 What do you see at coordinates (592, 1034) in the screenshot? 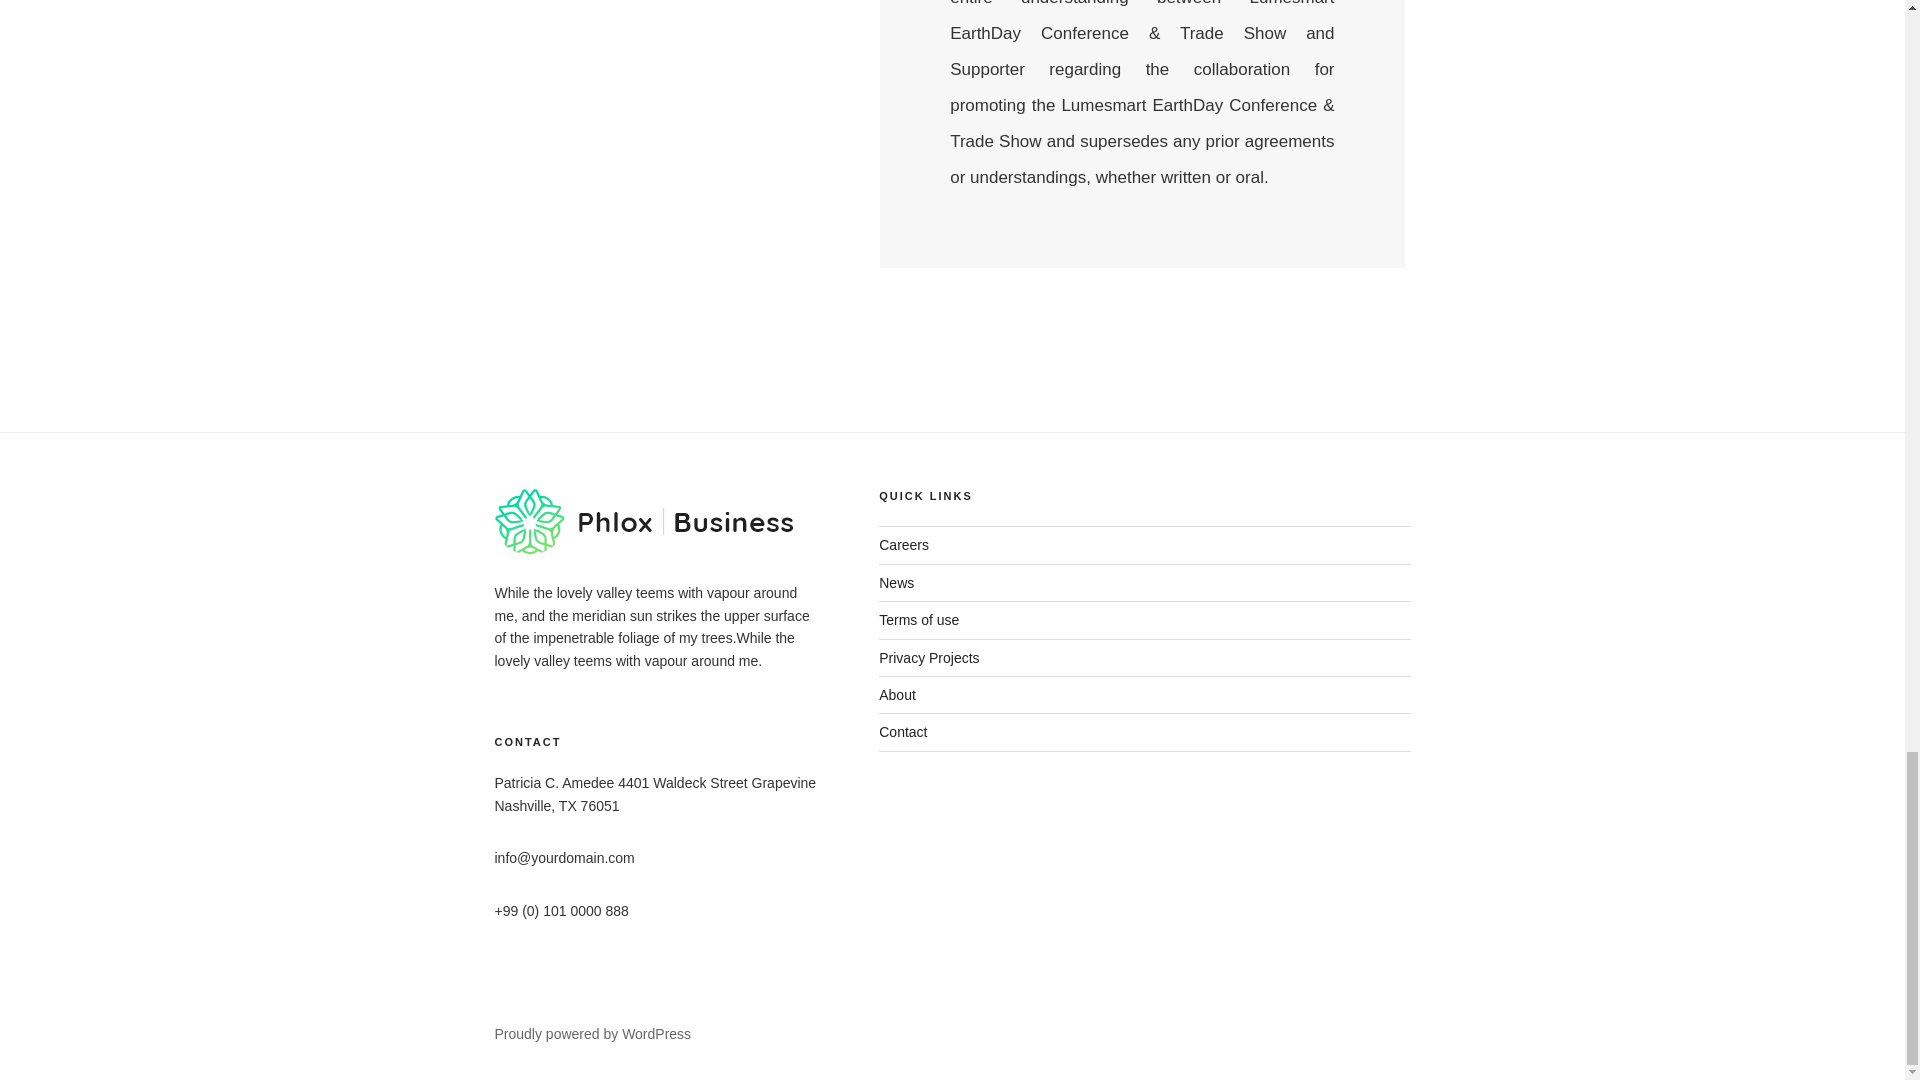
I see `Proudly powered by WordPress` at bounding box center [592, 1034].